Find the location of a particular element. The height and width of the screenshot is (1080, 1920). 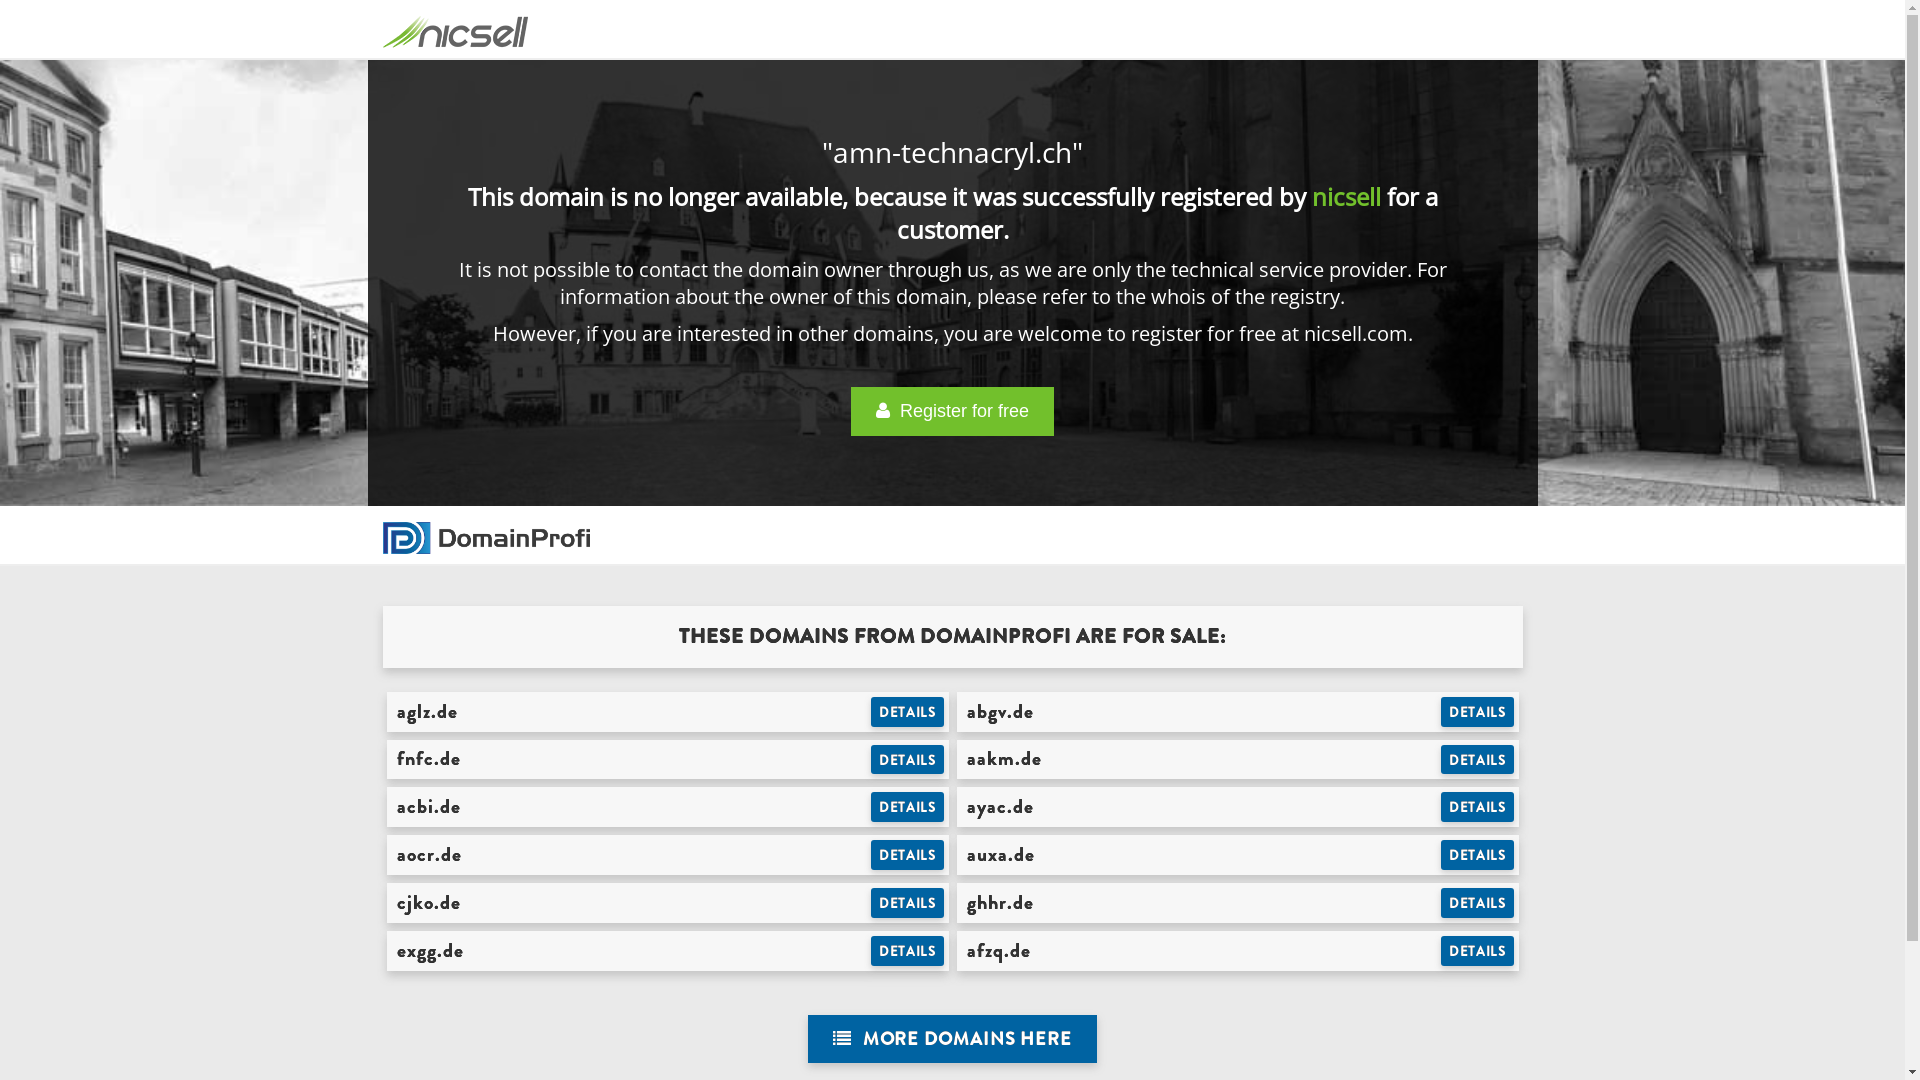

  Register for free is located at coordinates (952, 412).